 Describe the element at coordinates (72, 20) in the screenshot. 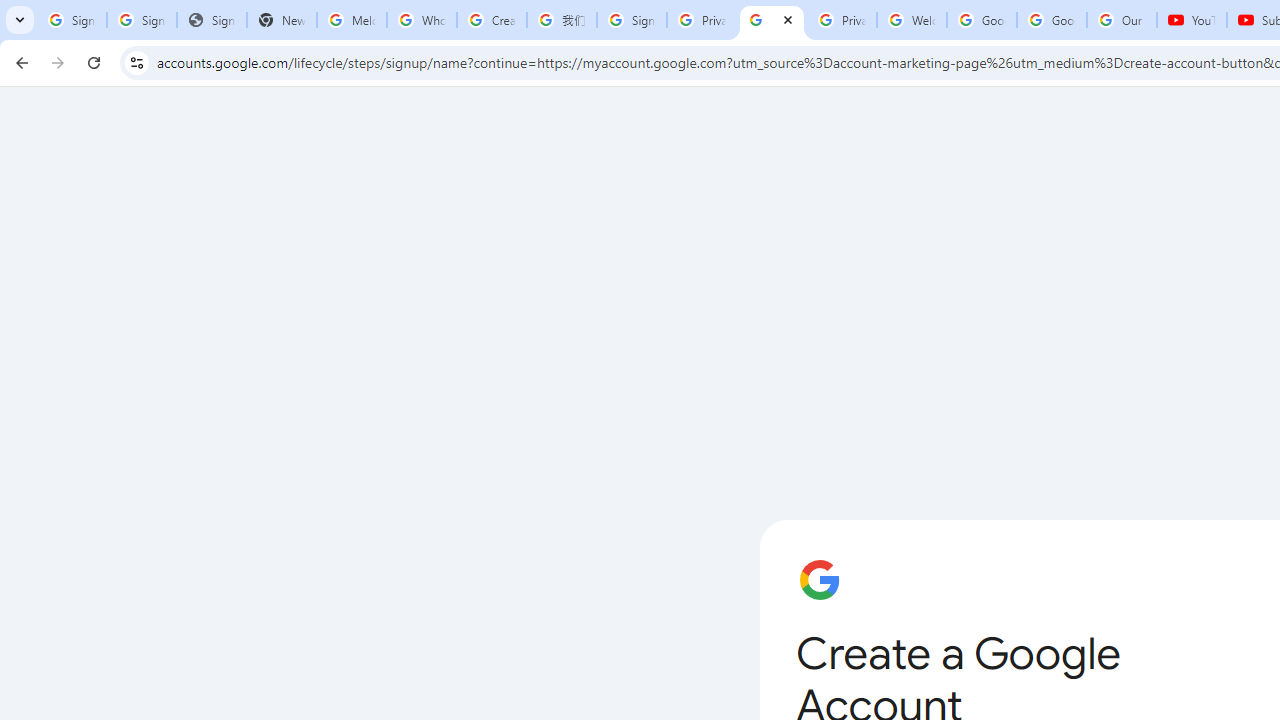

I see `Sign in - Google Accounts` at that location.